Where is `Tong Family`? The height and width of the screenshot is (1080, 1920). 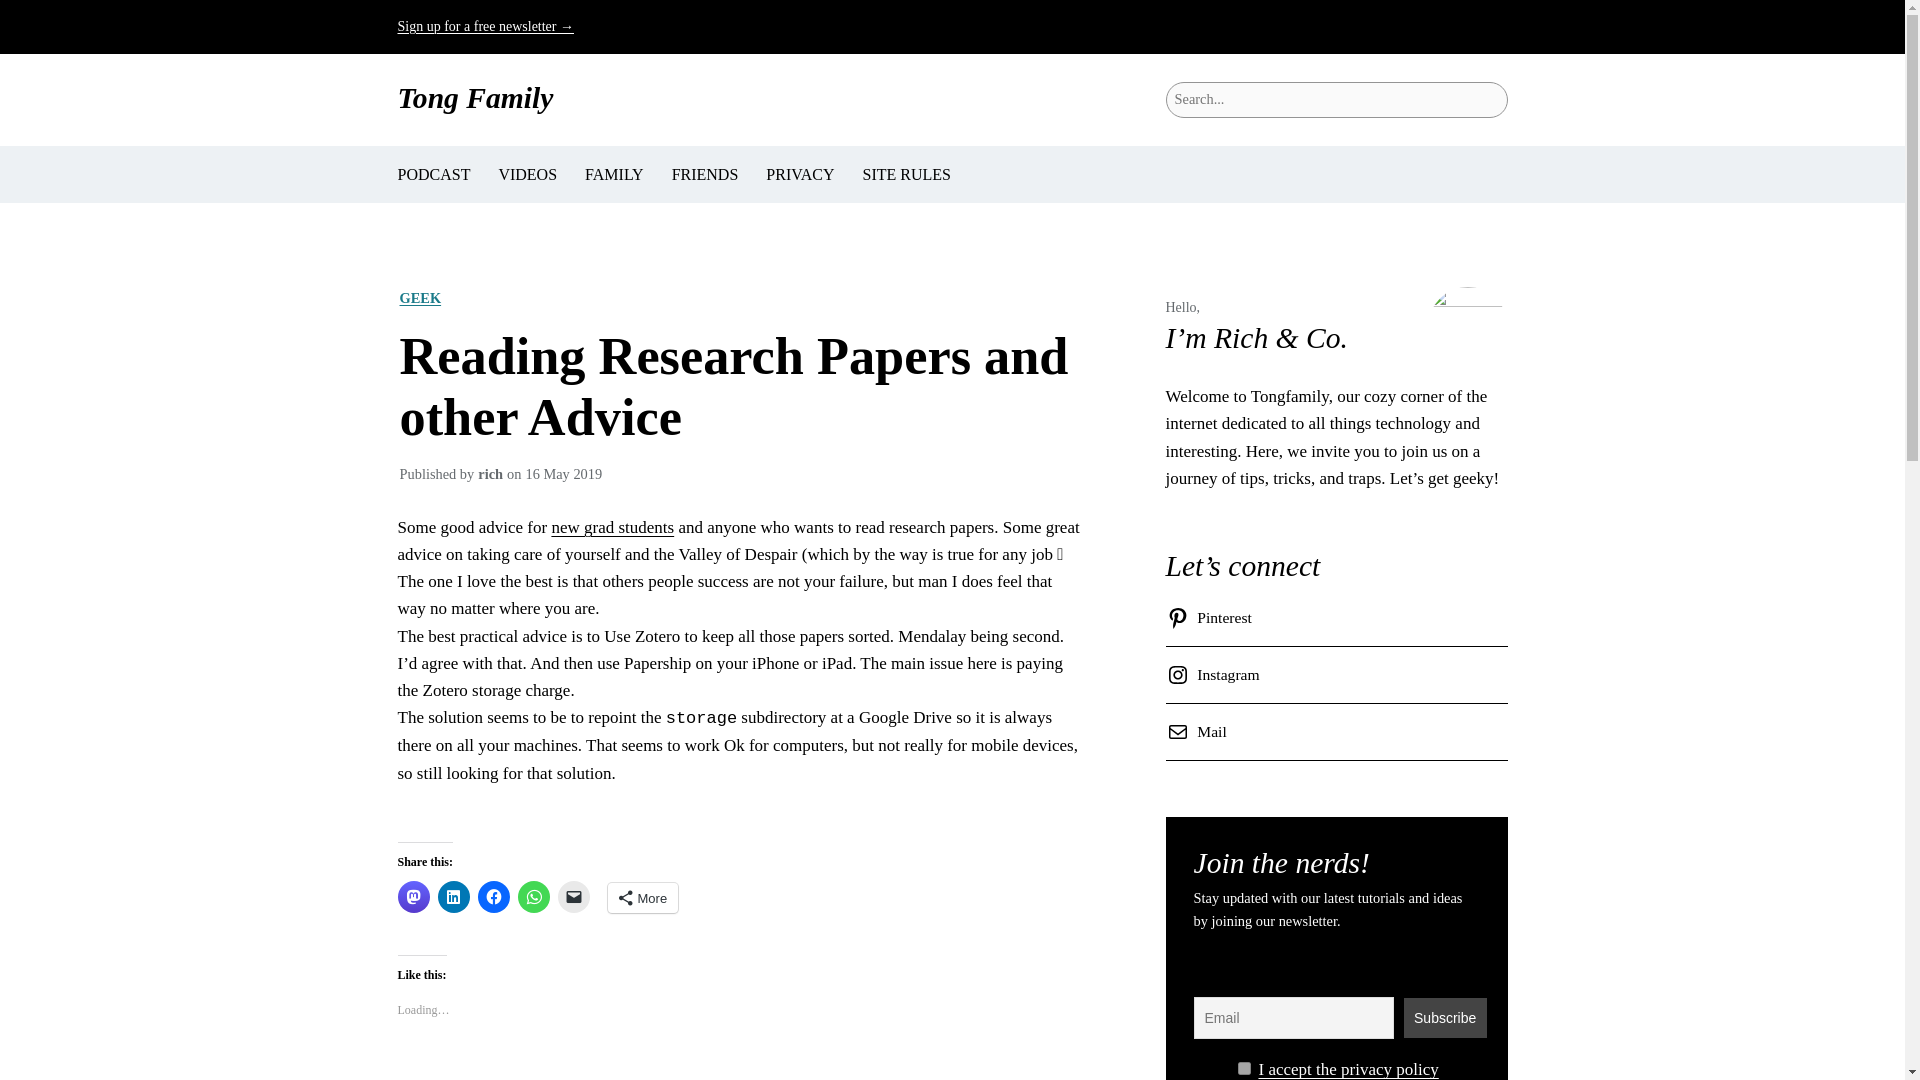 Tong Family is located at coordinates (476, 98).